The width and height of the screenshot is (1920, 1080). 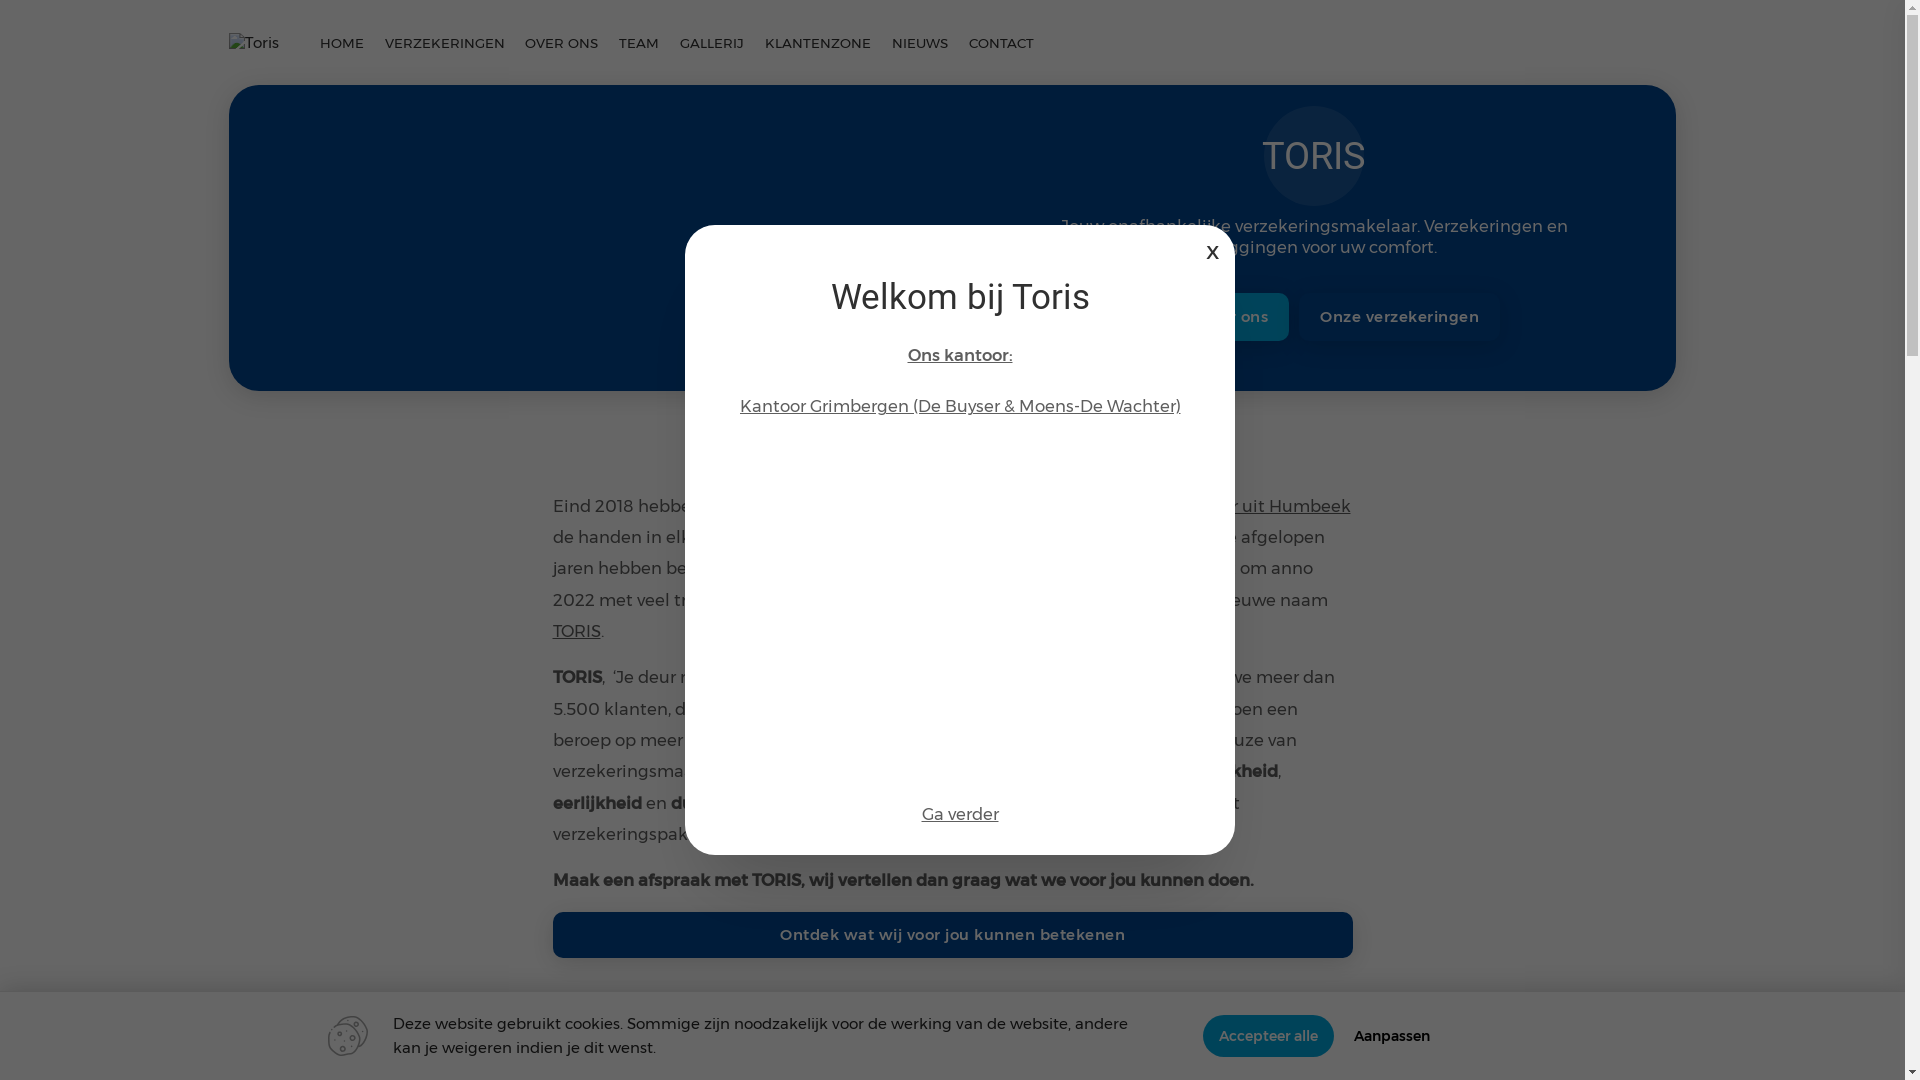 I want to click on Accepteer alle, so click(x=1268, y=1036).